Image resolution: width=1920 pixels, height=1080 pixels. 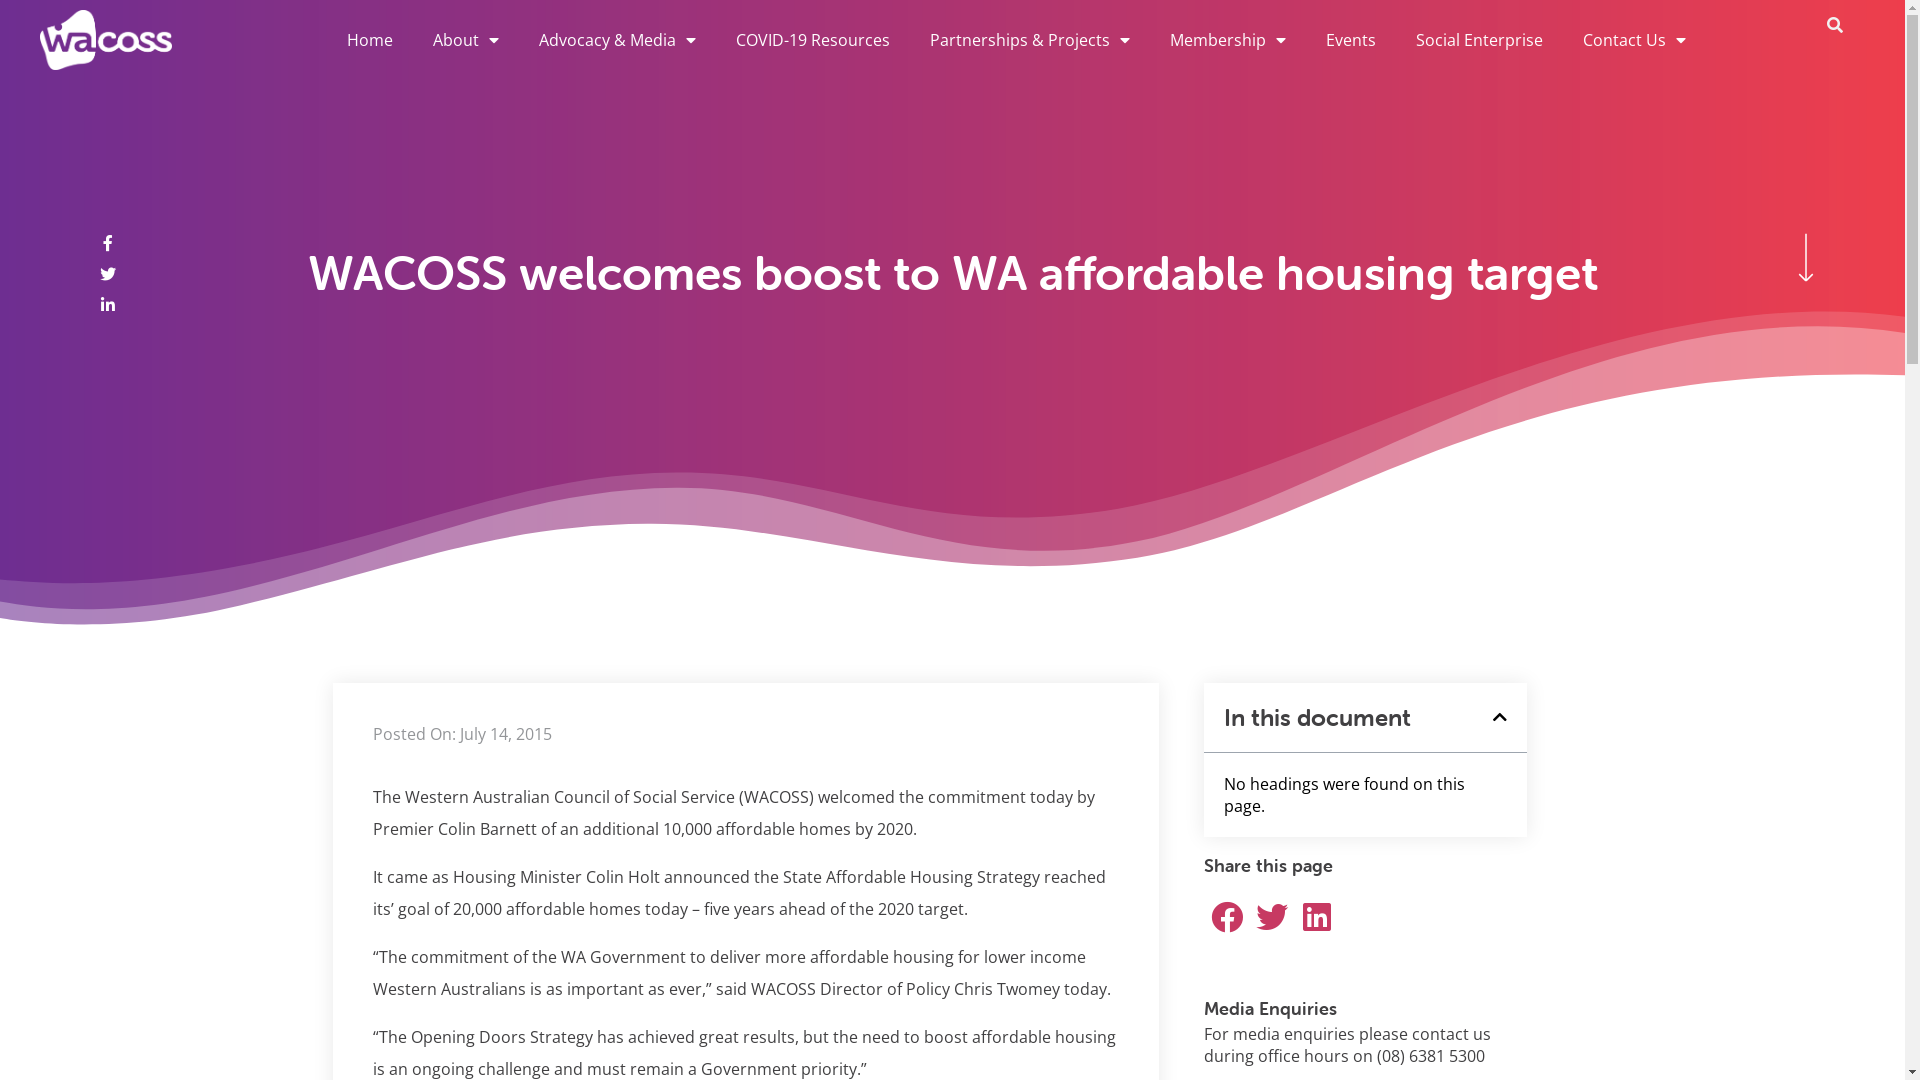 What do you see at coordinates (618, 40) in the screenshot?
I see `Advocacy & Media` at bounding box center [618, 40].